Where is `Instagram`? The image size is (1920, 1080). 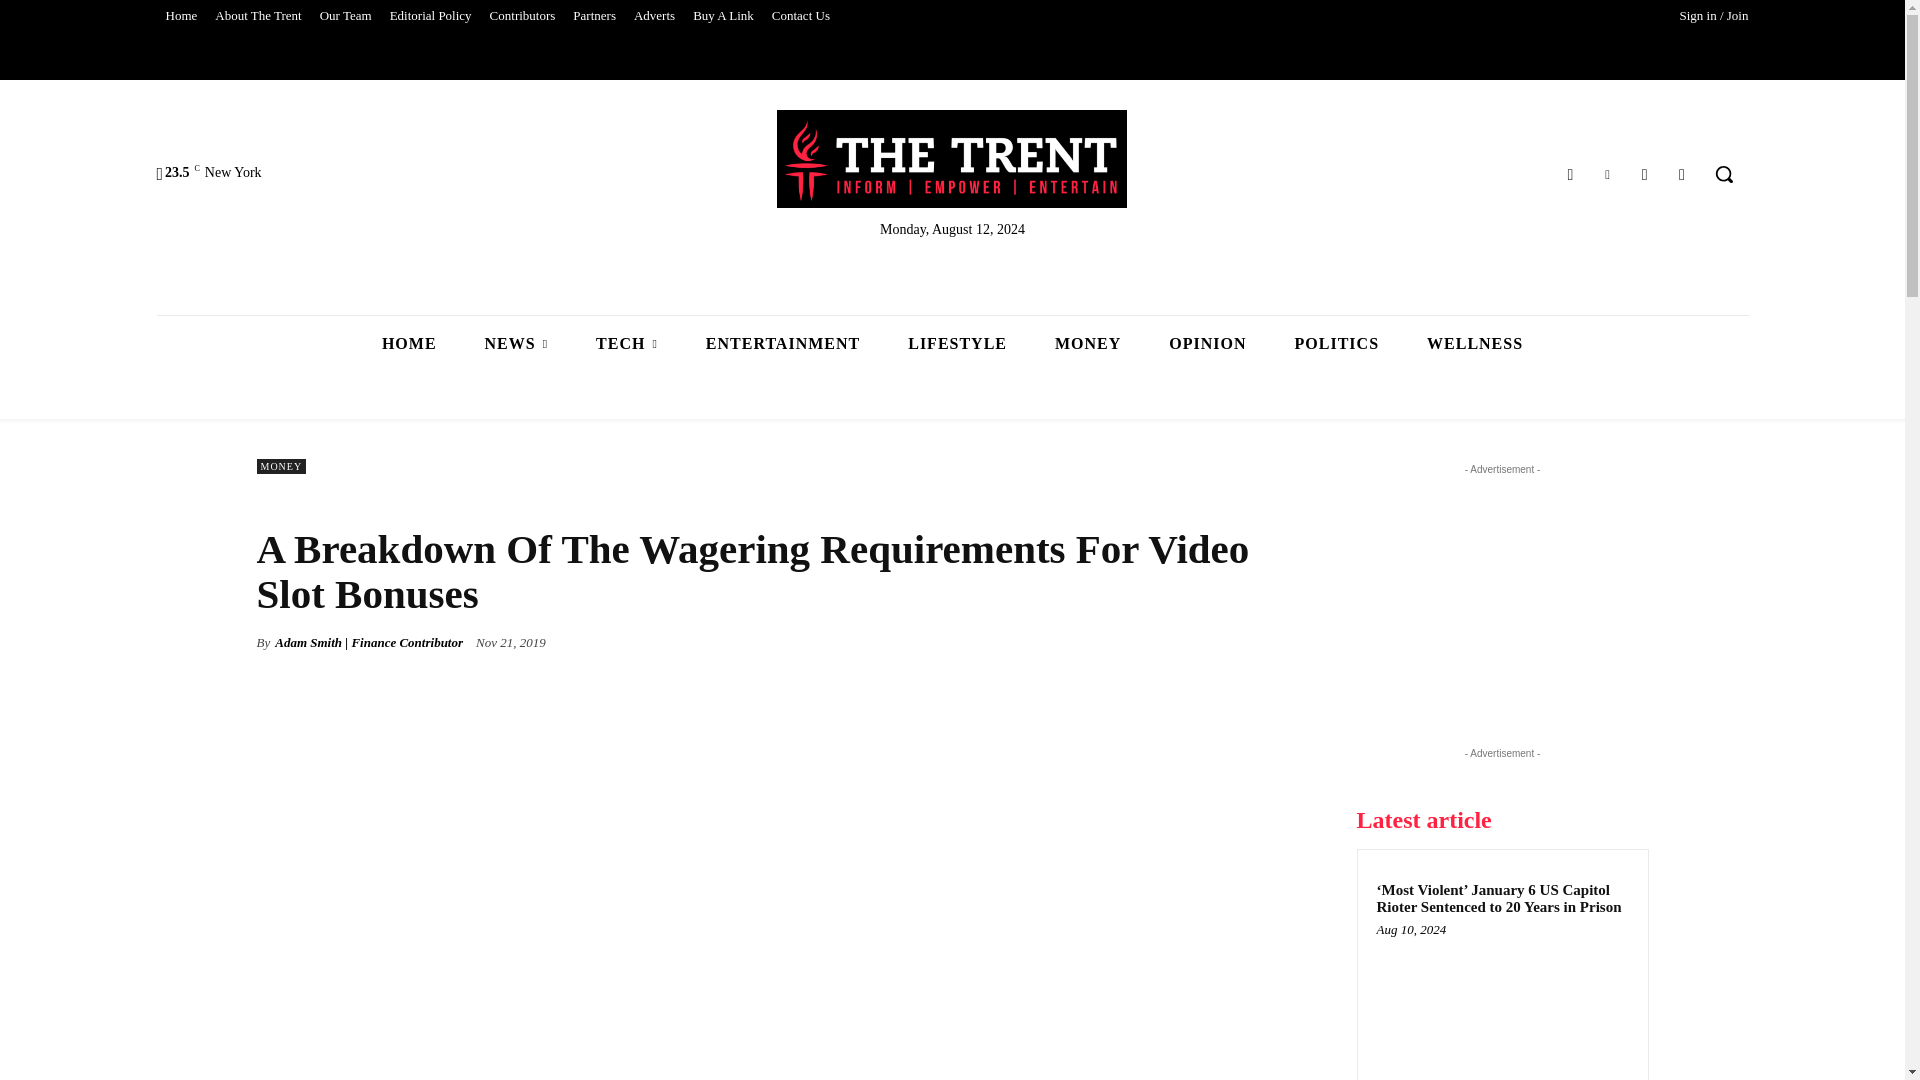 Instagram is located at coordinates (1644, 174).